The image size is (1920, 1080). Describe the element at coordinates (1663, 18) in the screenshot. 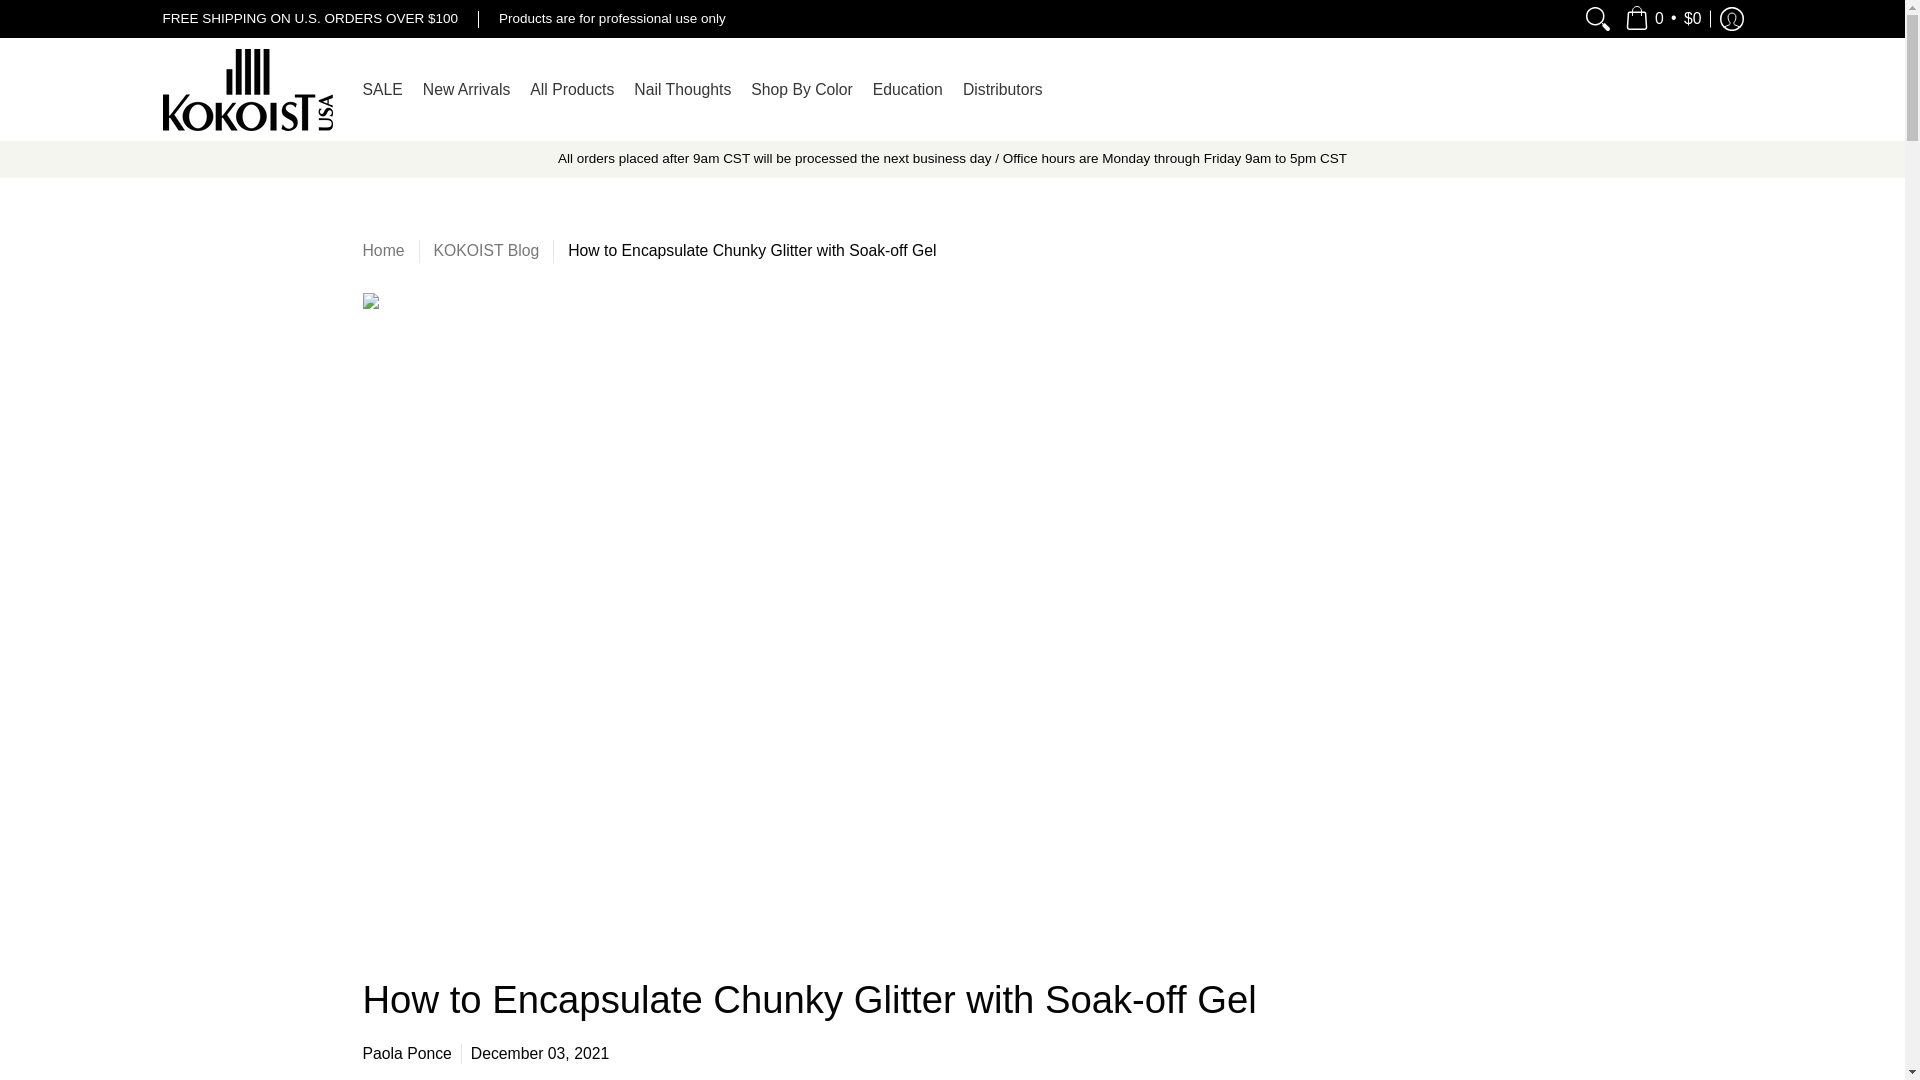

I see `Cart` at that location.